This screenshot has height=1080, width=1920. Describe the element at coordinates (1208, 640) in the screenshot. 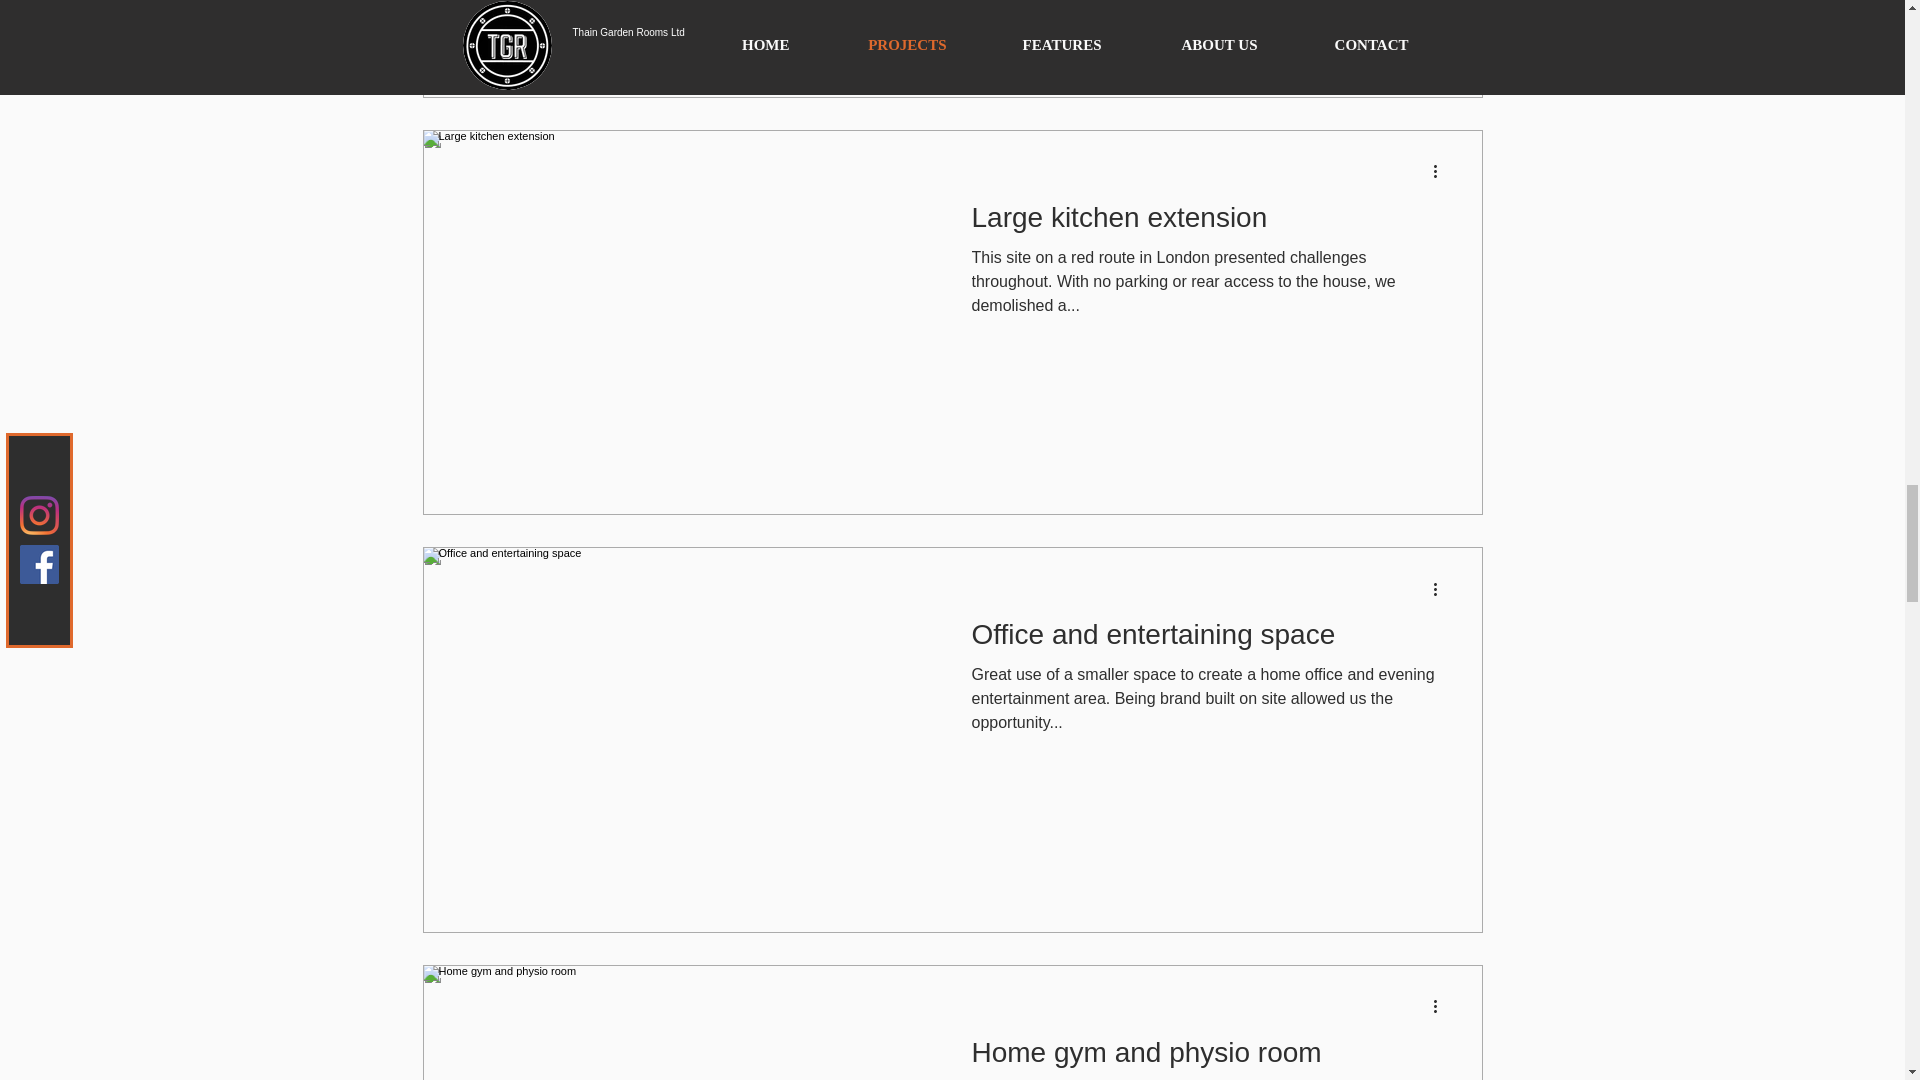

I see `Office and entertaining space` at that location.